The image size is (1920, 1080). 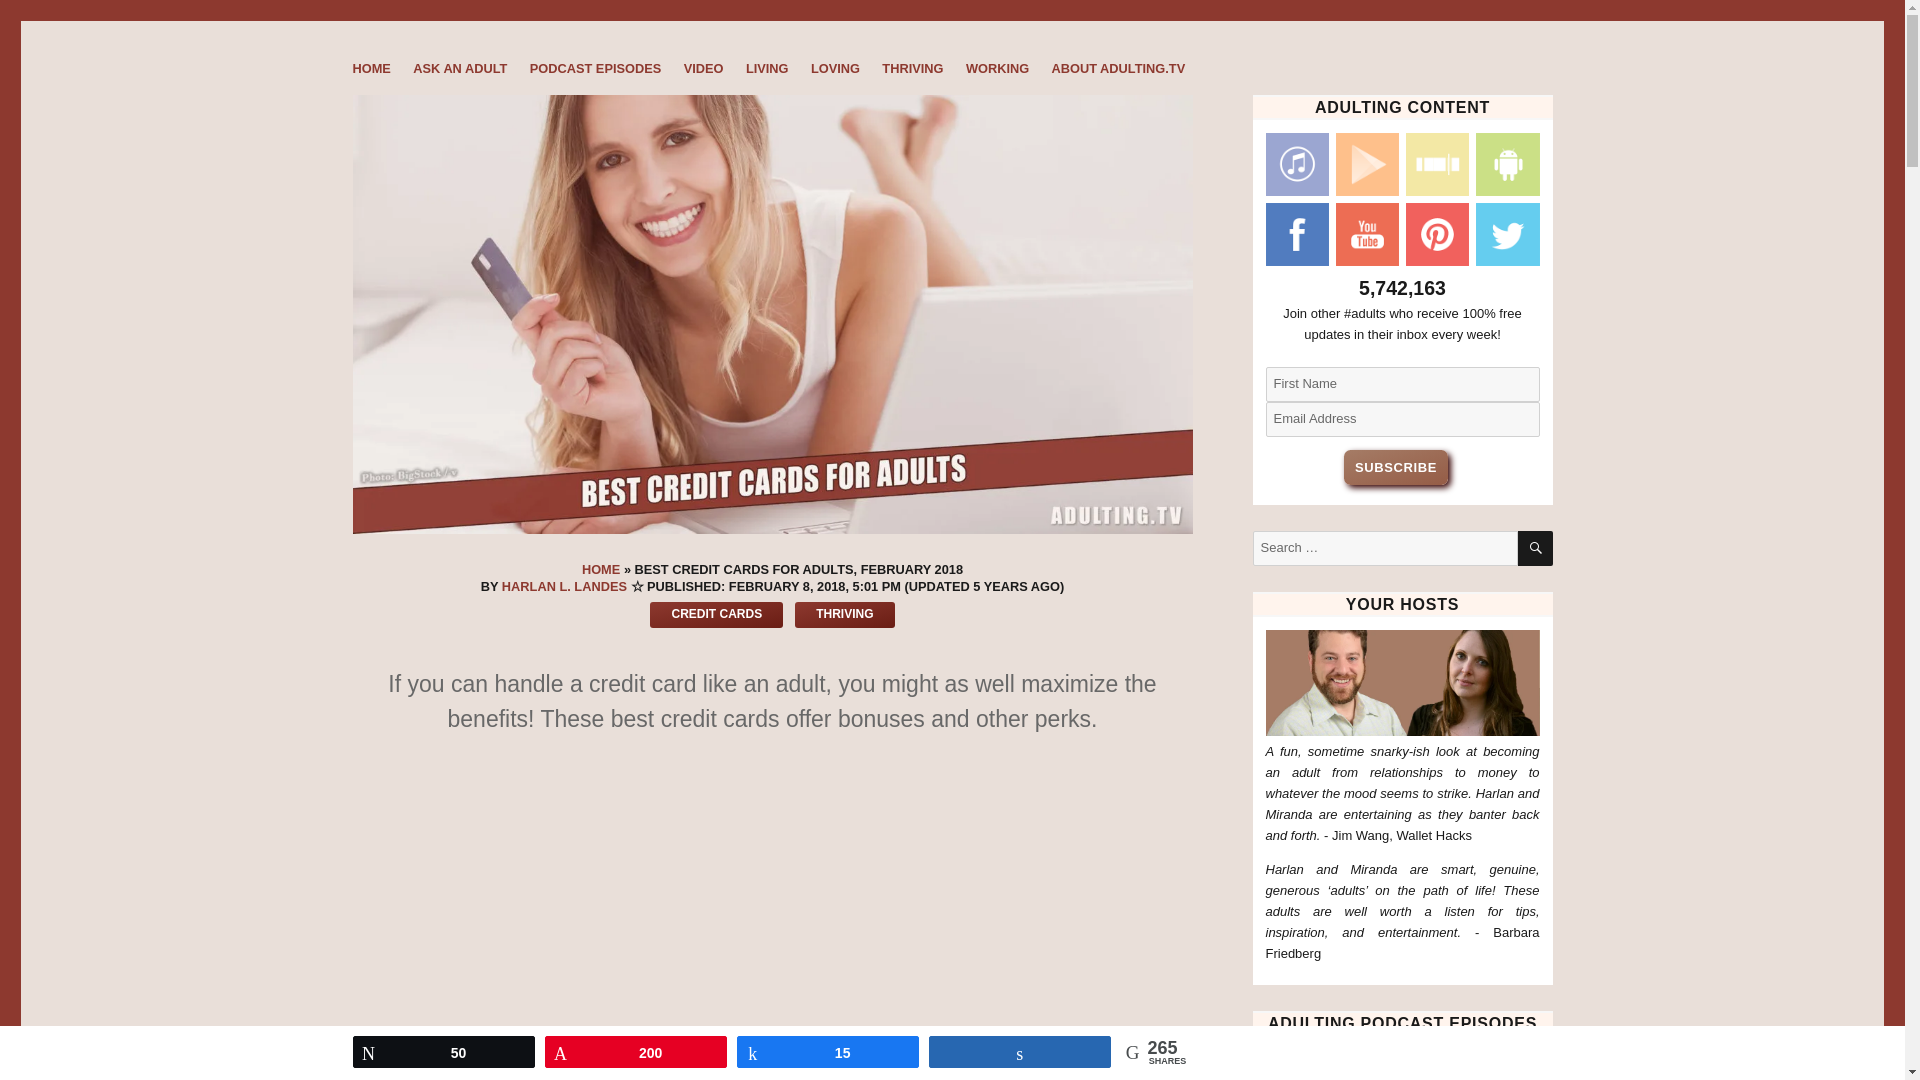 What do you see at coordinates (1396, 467) in the screenshot?
I see `Subscribe` at bounding box center [1396, 467].